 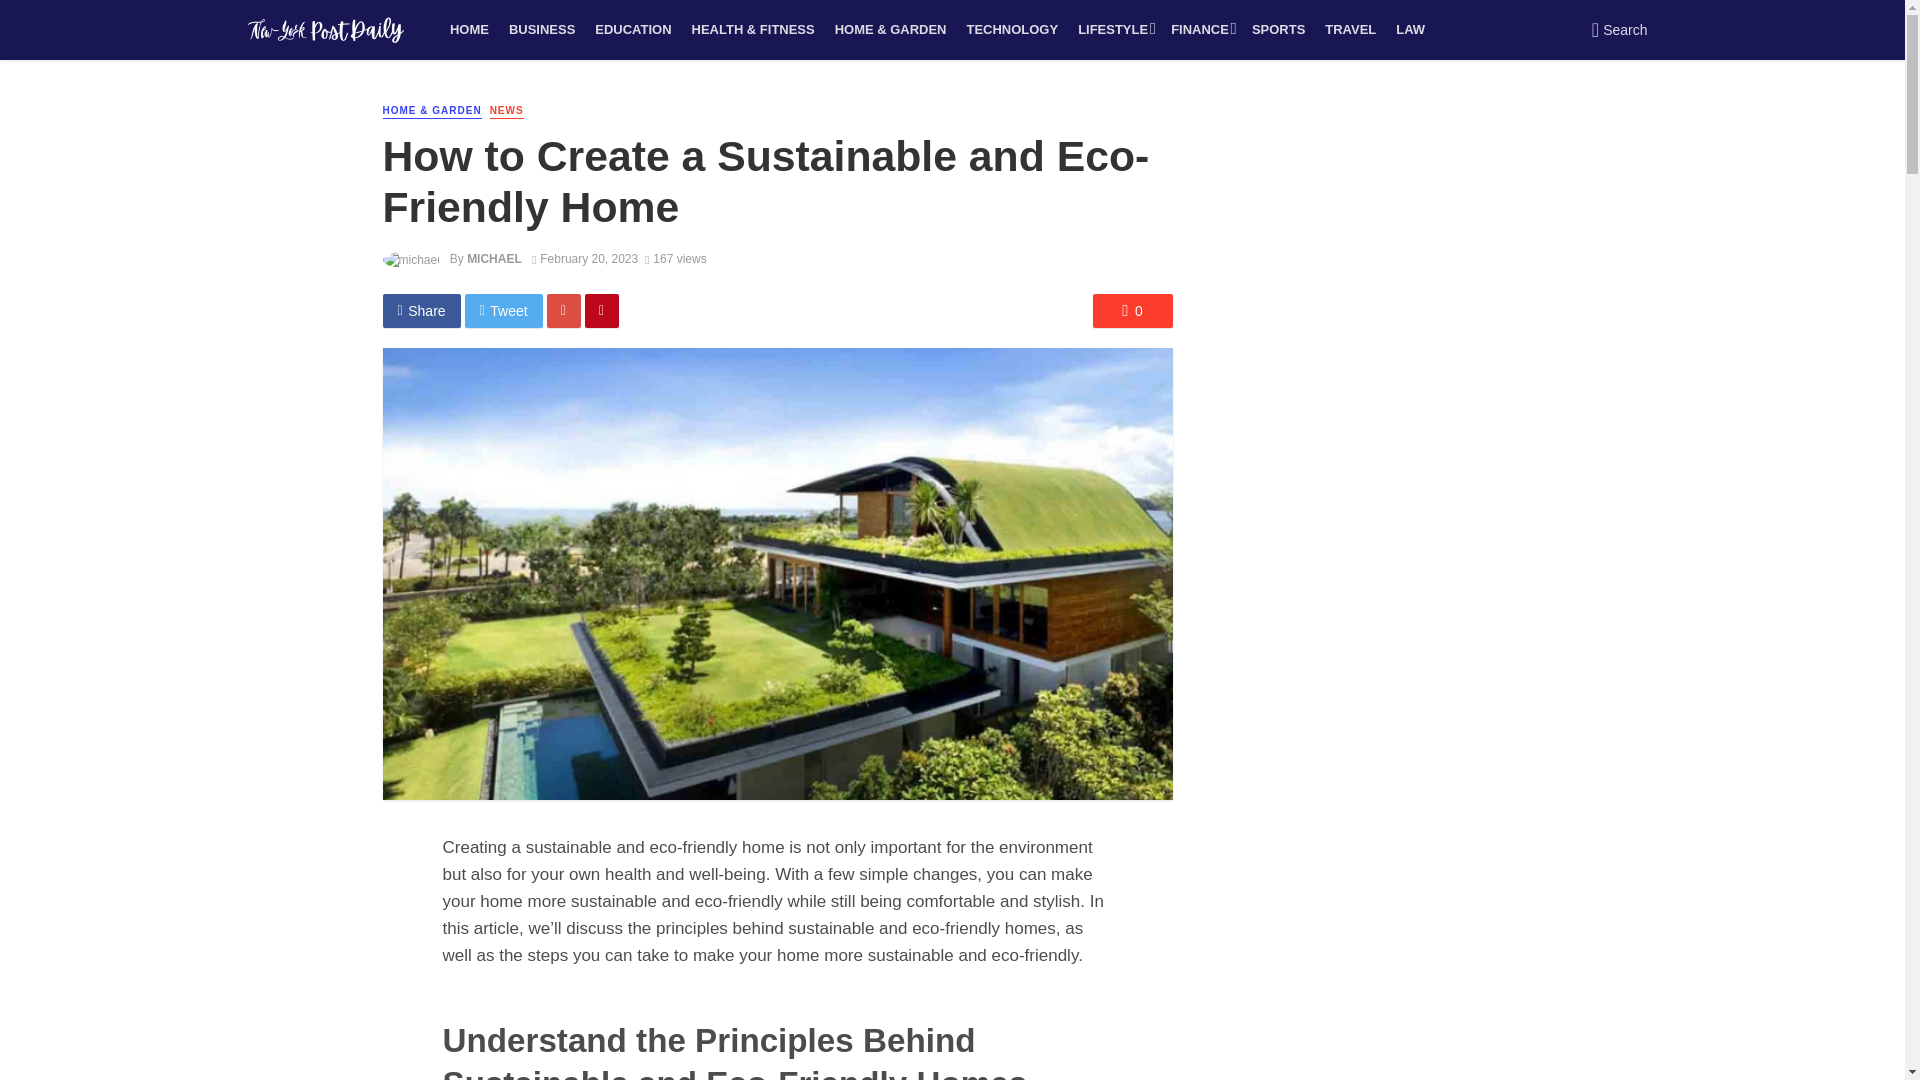 What do you see at coordinates (1202, 30) in the screenshot?
I see `FINANCE` at bounding box center [1202, 30].